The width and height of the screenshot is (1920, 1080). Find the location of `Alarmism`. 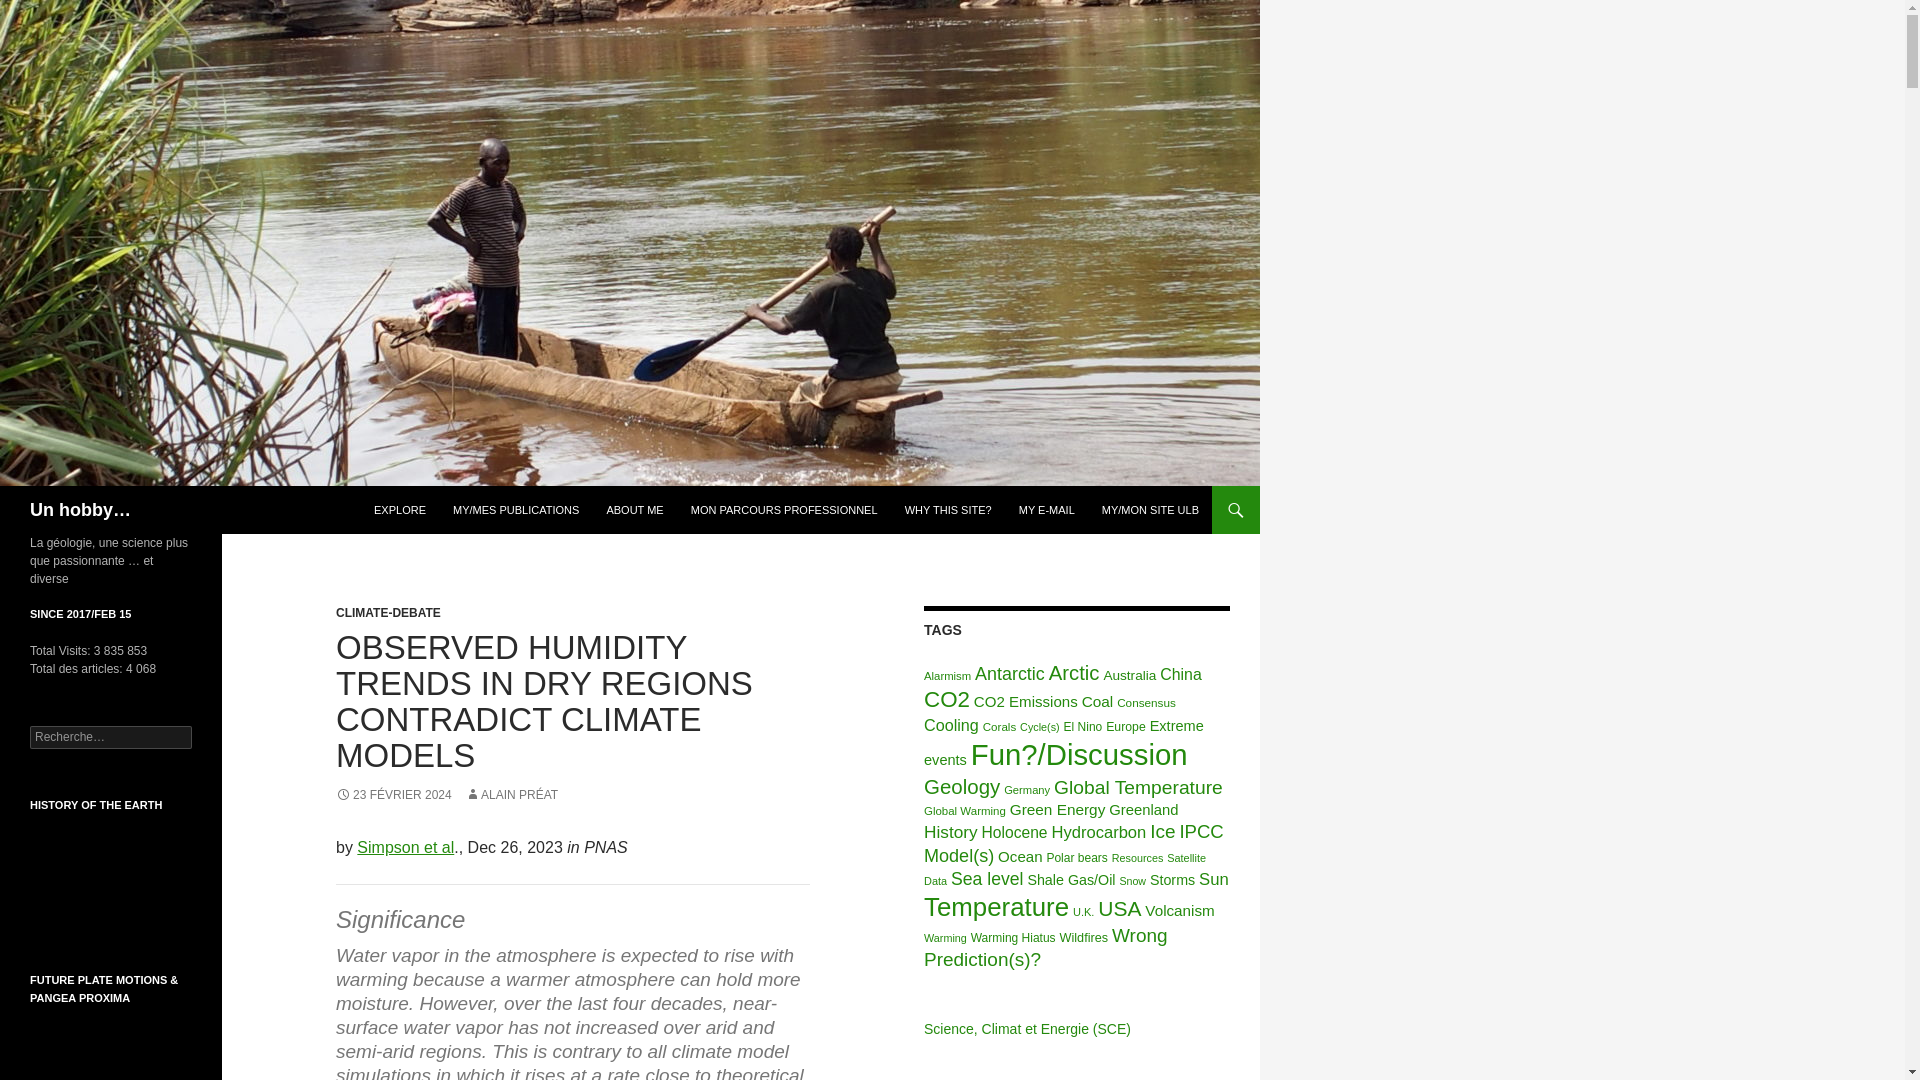

Alarmism is located at coordinates (947, 675).